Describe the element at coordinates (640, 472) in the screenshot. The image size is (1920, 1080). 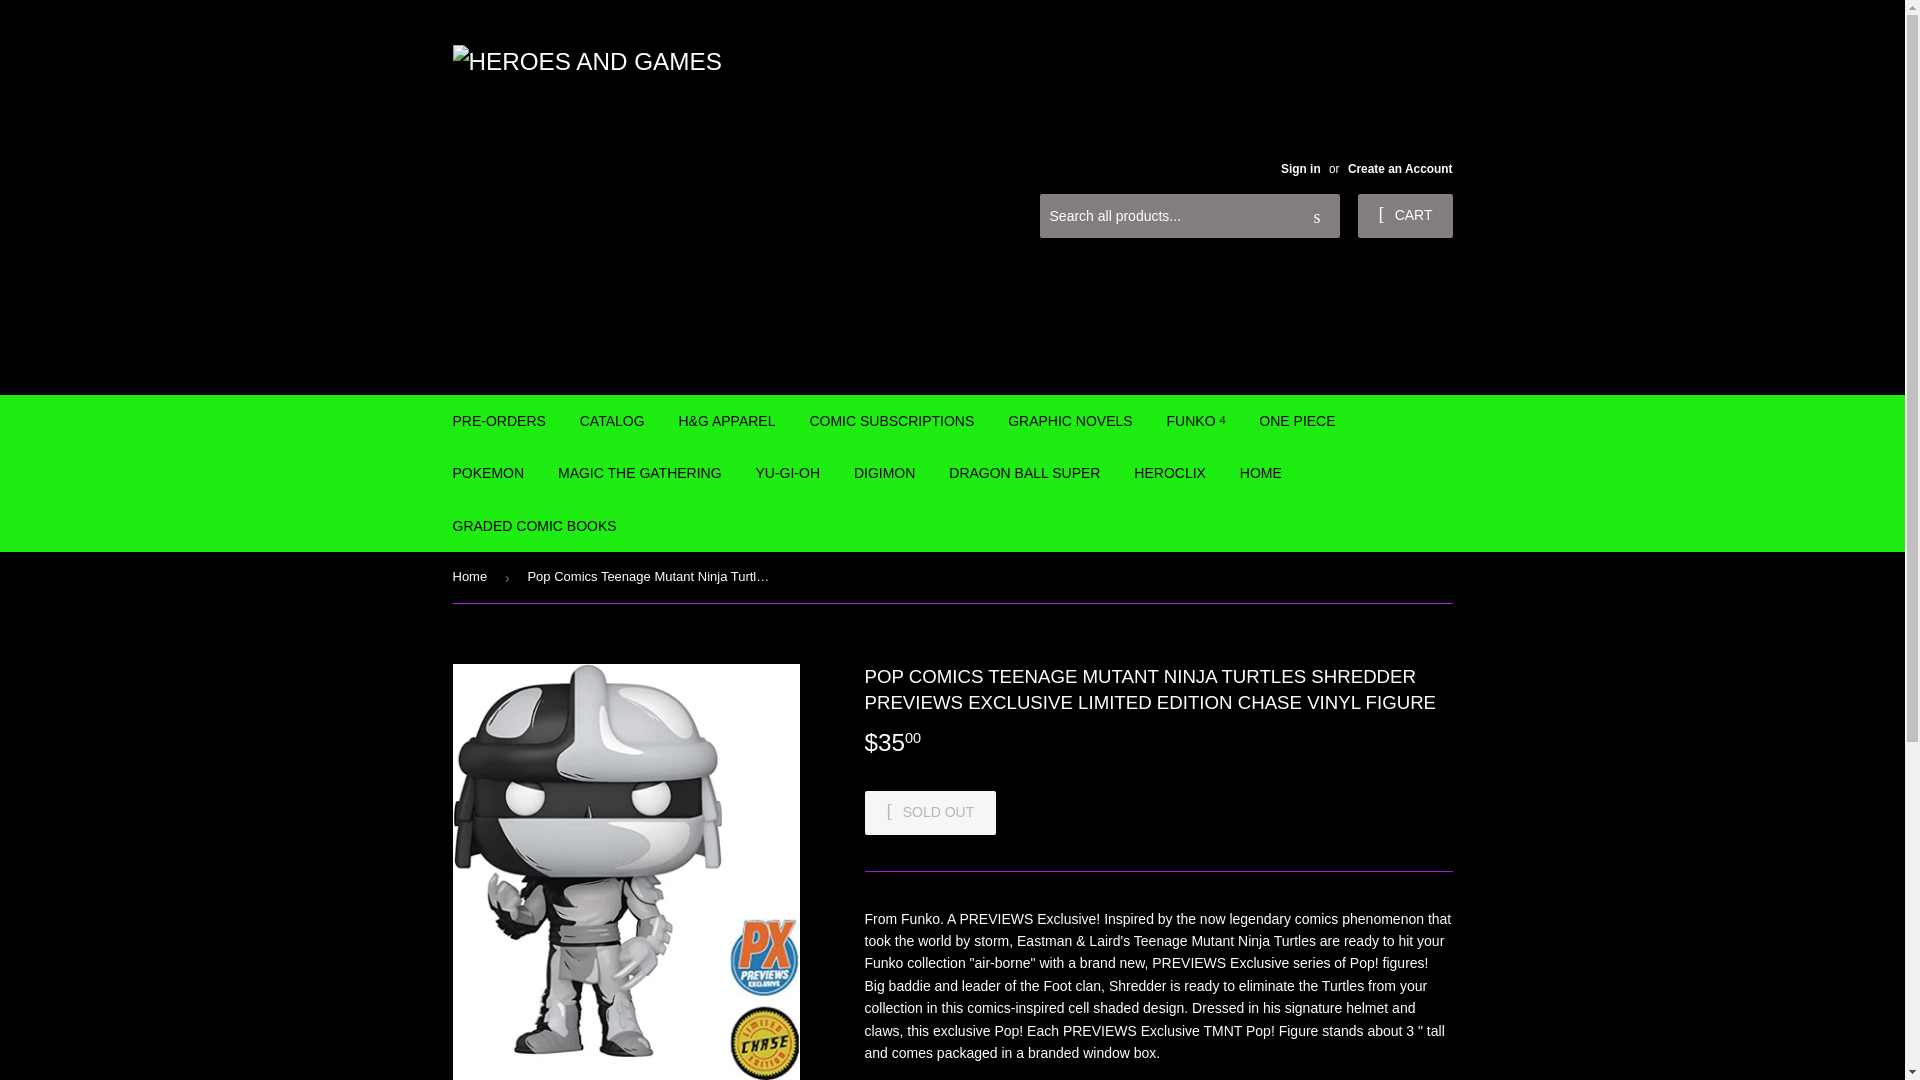
I see `MAGIC THE GATHERING` at that location.